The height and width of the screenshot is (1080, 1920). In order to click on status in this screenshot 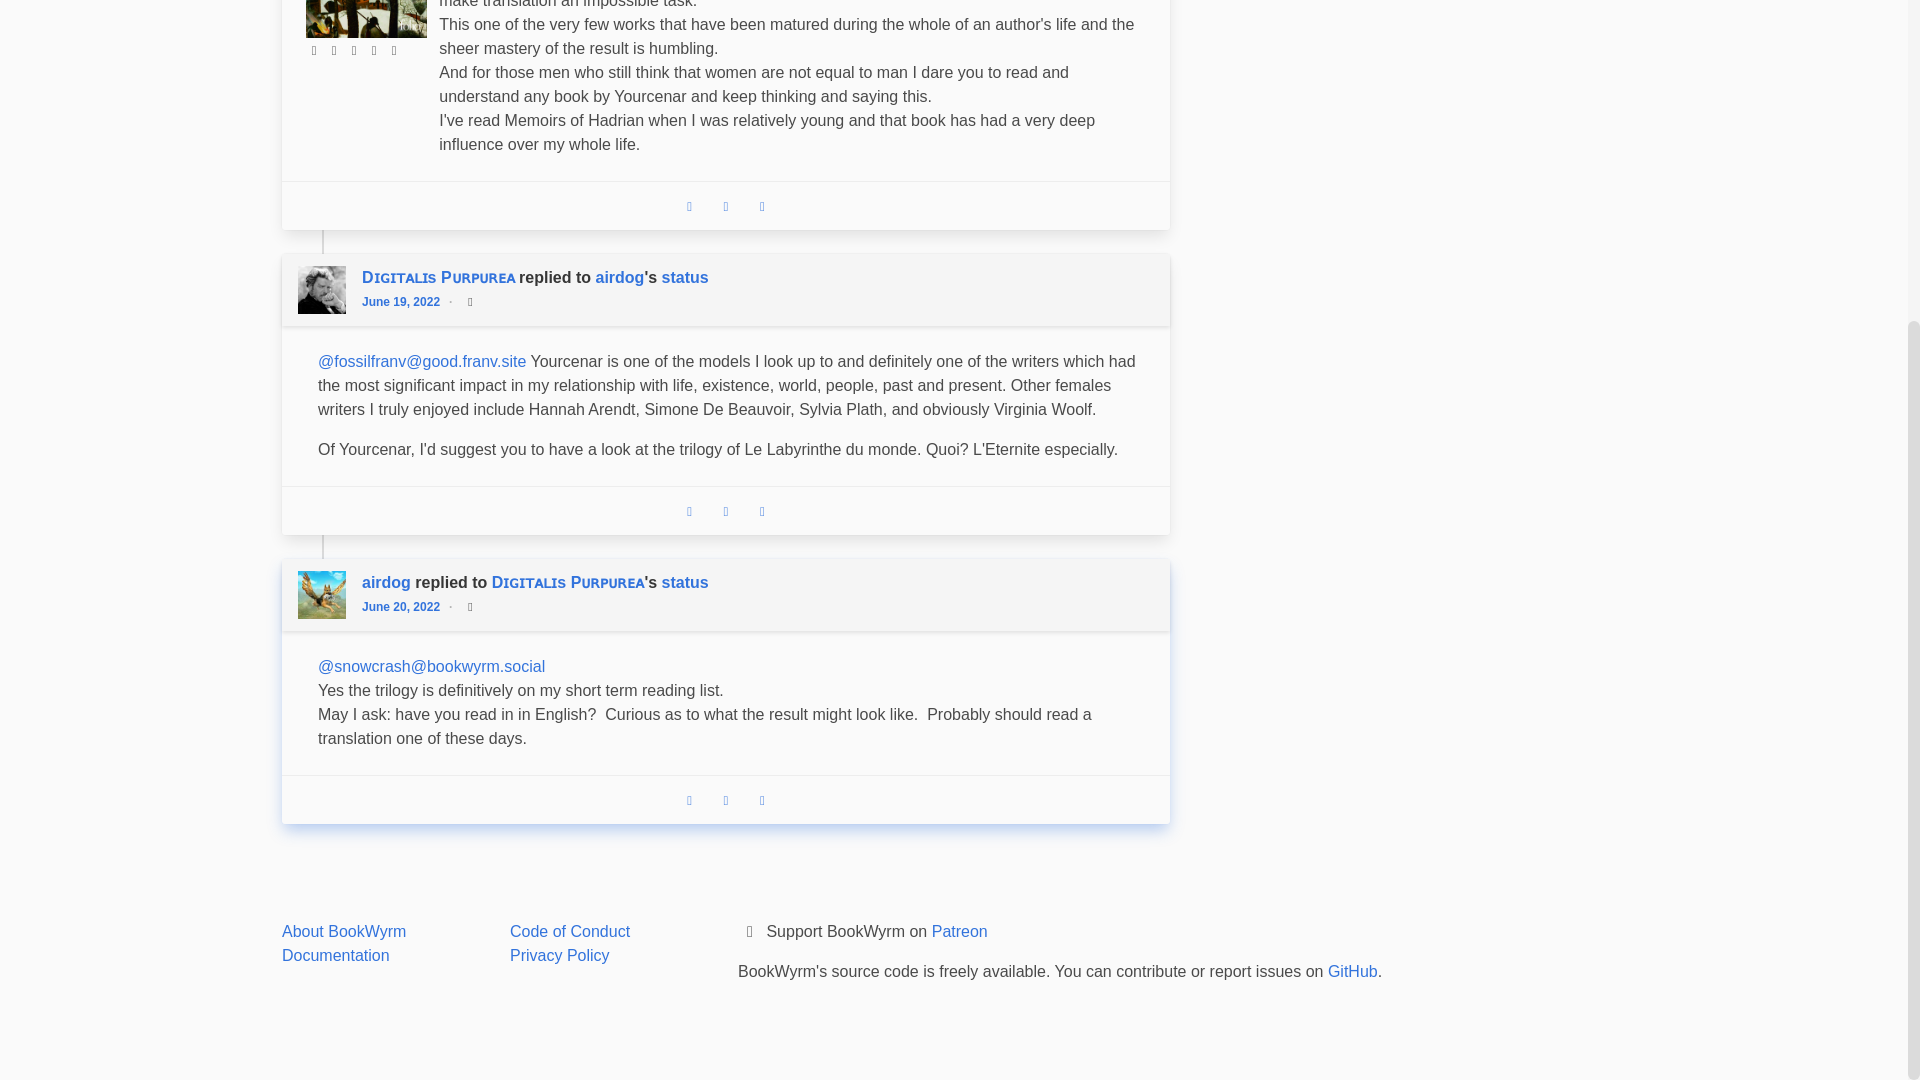, I will do `click(685, 276)`.